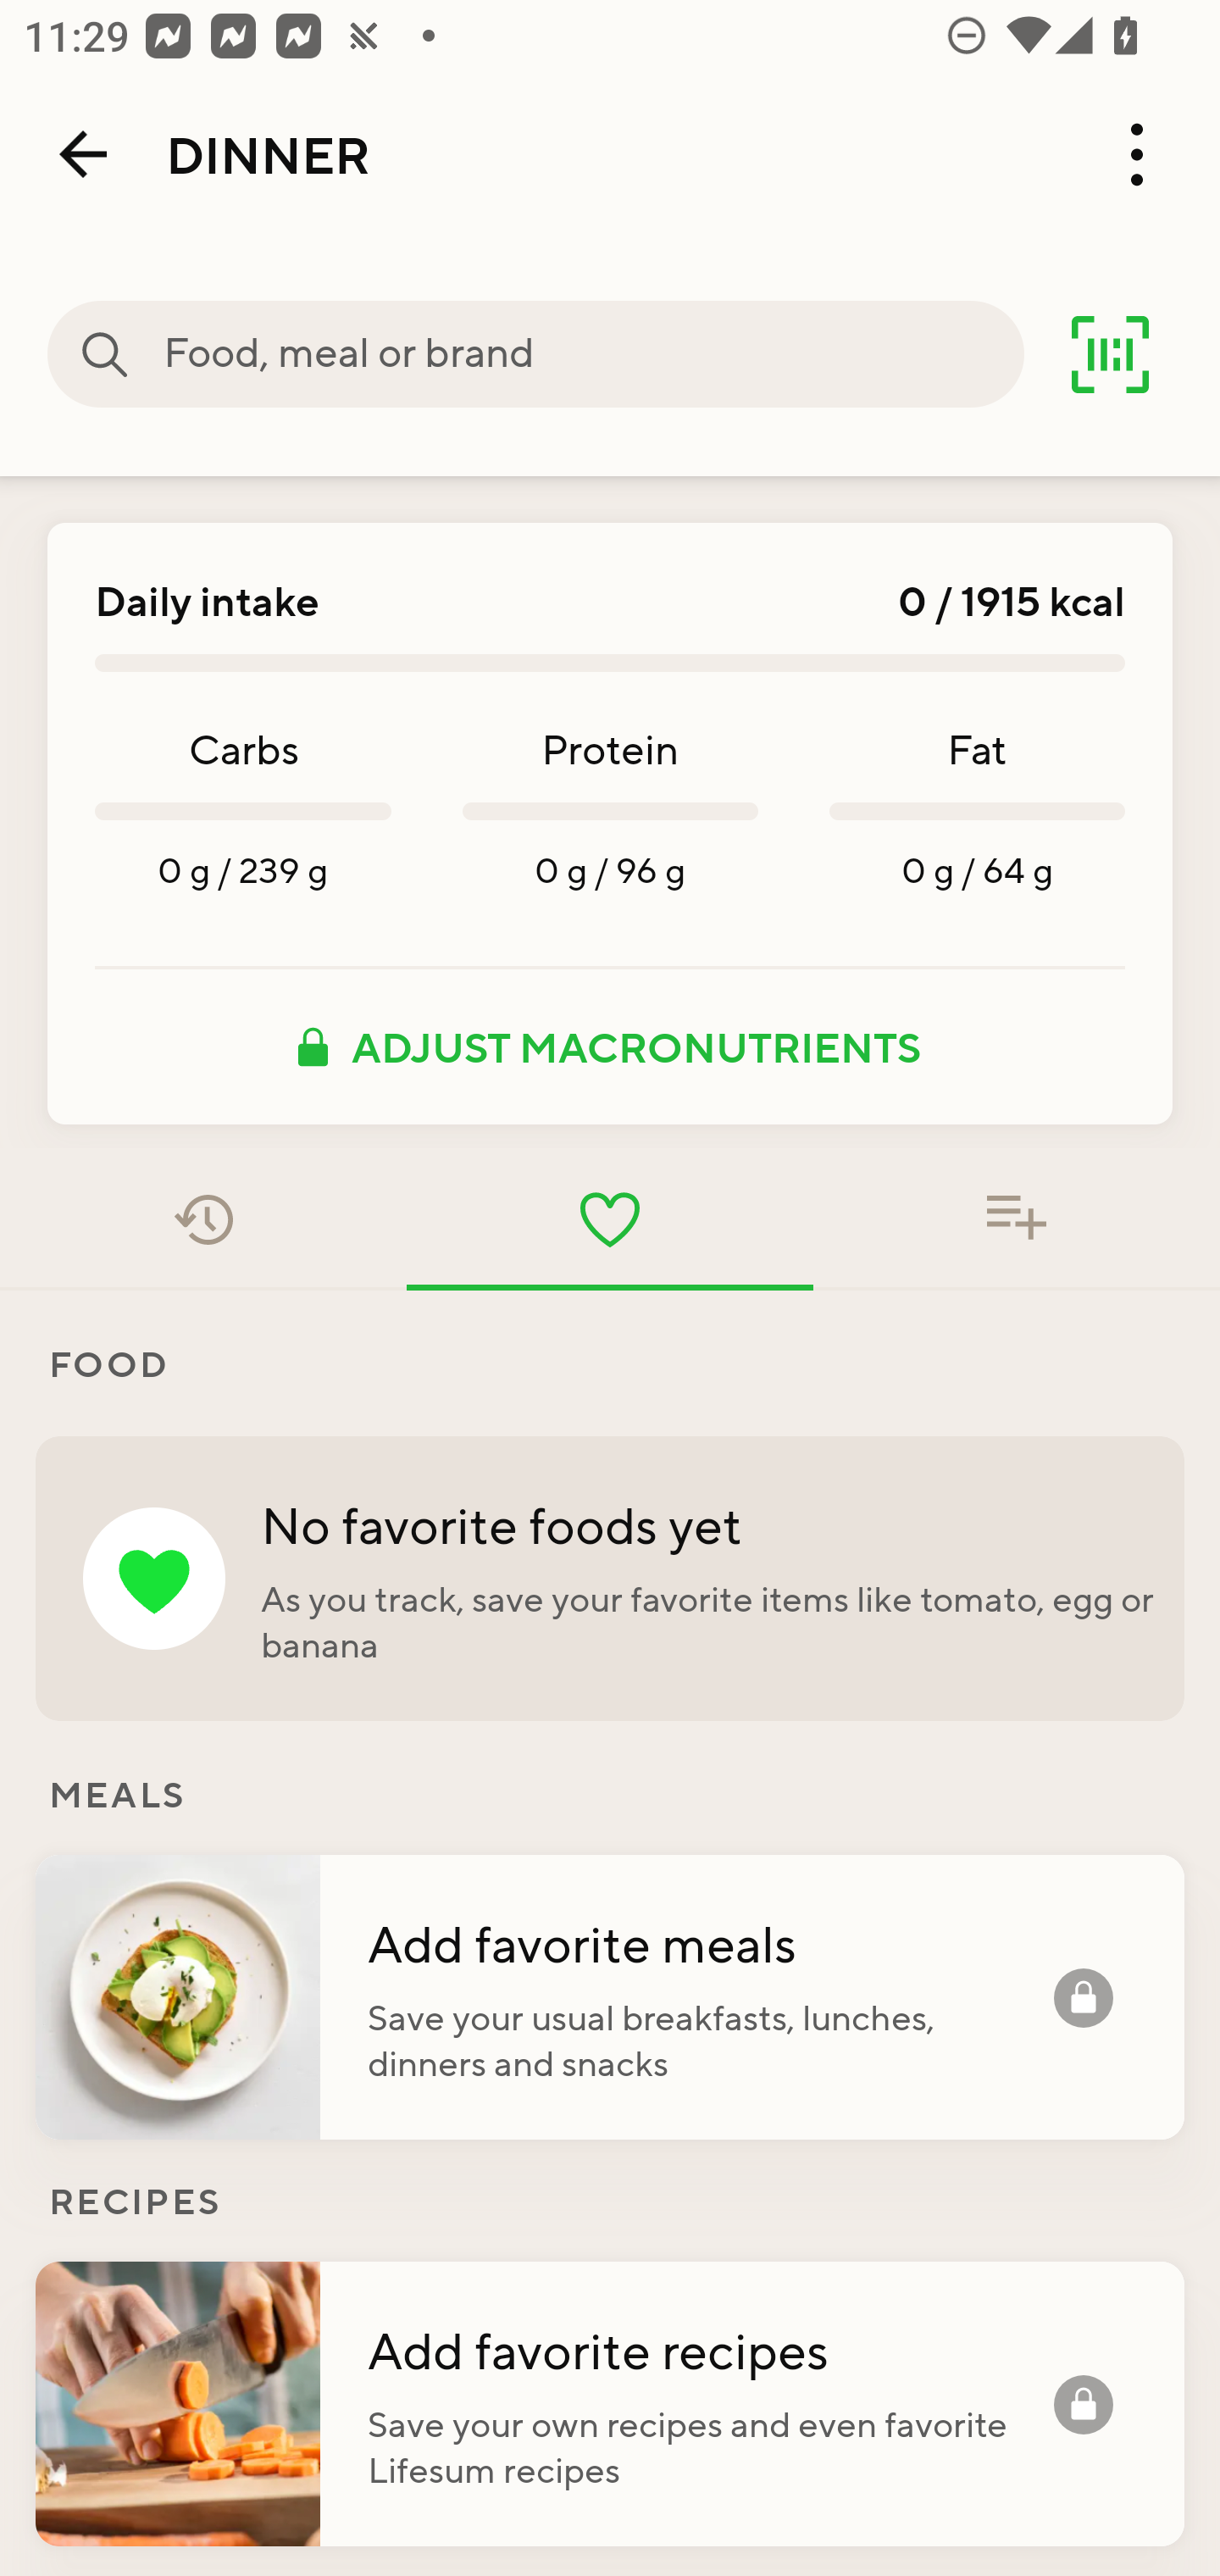 The height and width of the screenshot is (2576, 1220). Describe the element at coordinates (203, 1219) in the screenshot. I see `Recent` at that location.